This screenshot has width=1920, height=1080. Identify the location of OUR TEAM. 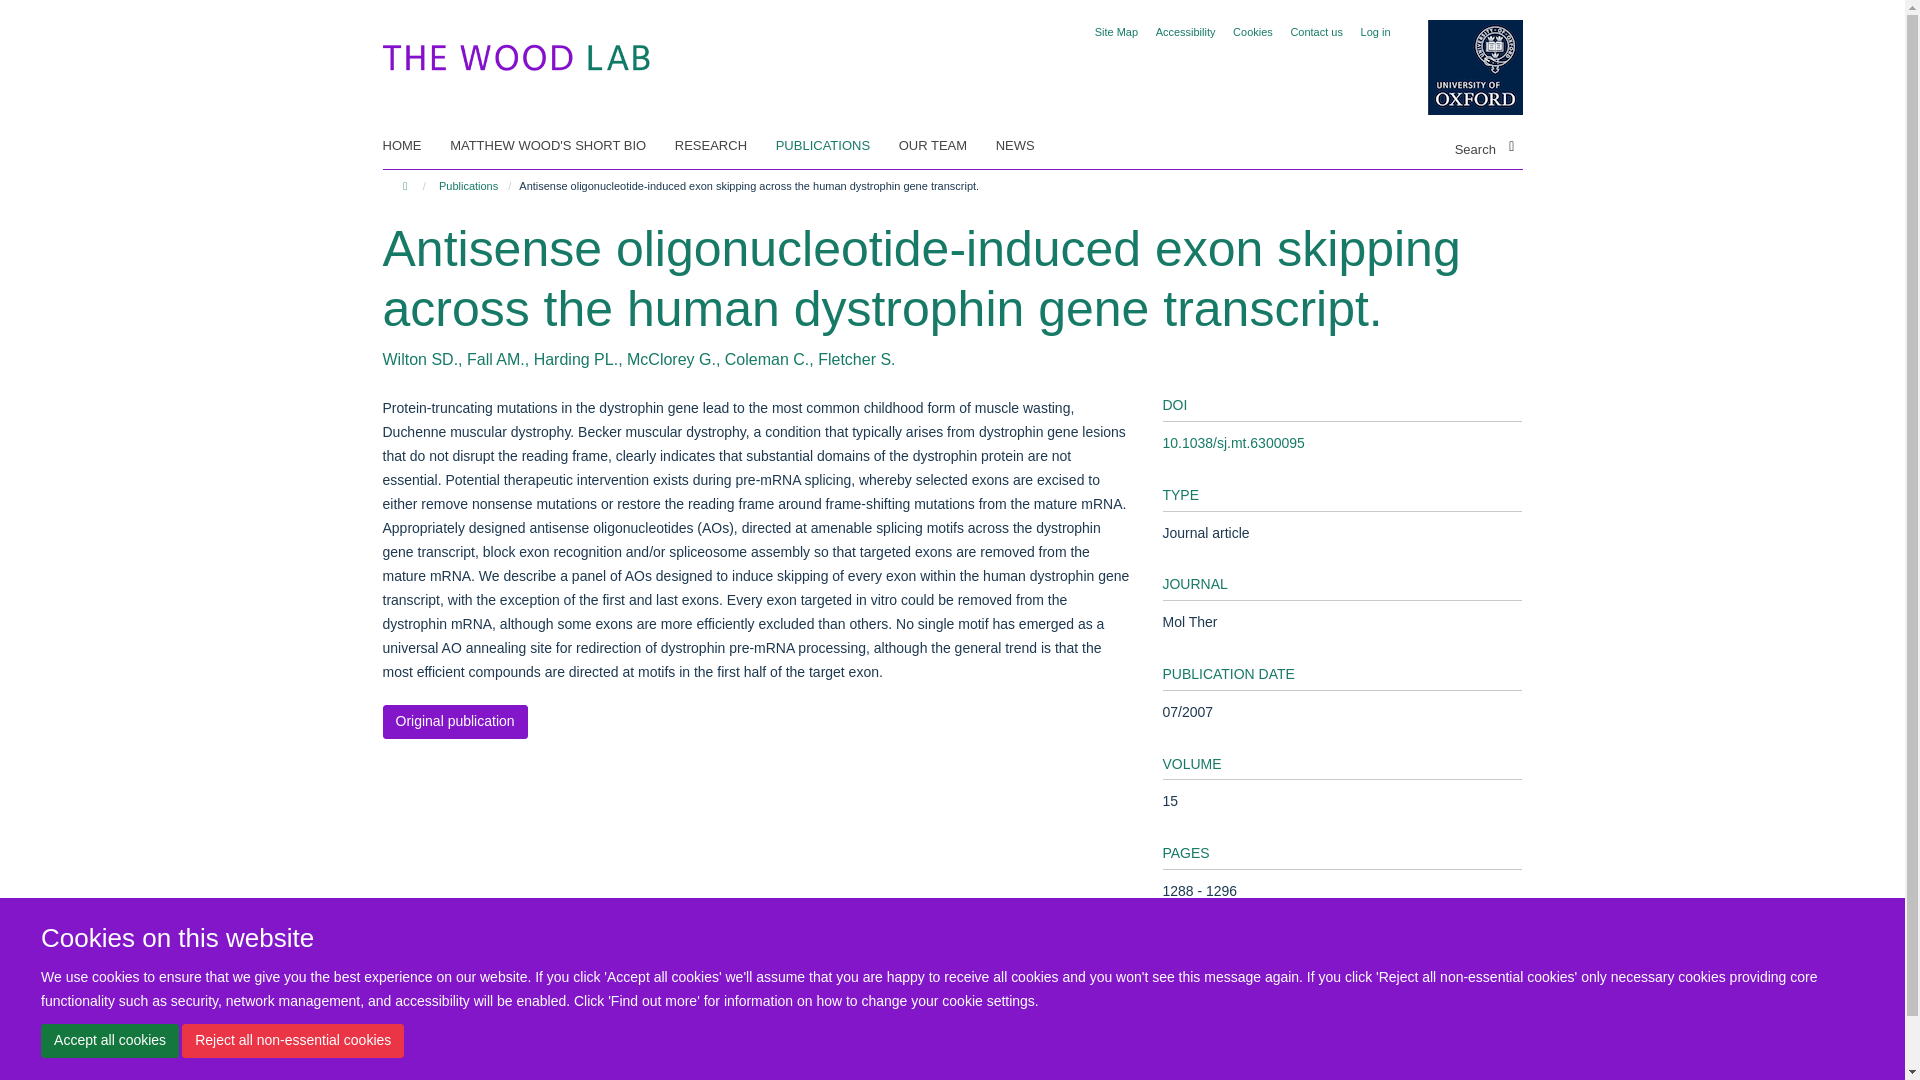
(945, 145).